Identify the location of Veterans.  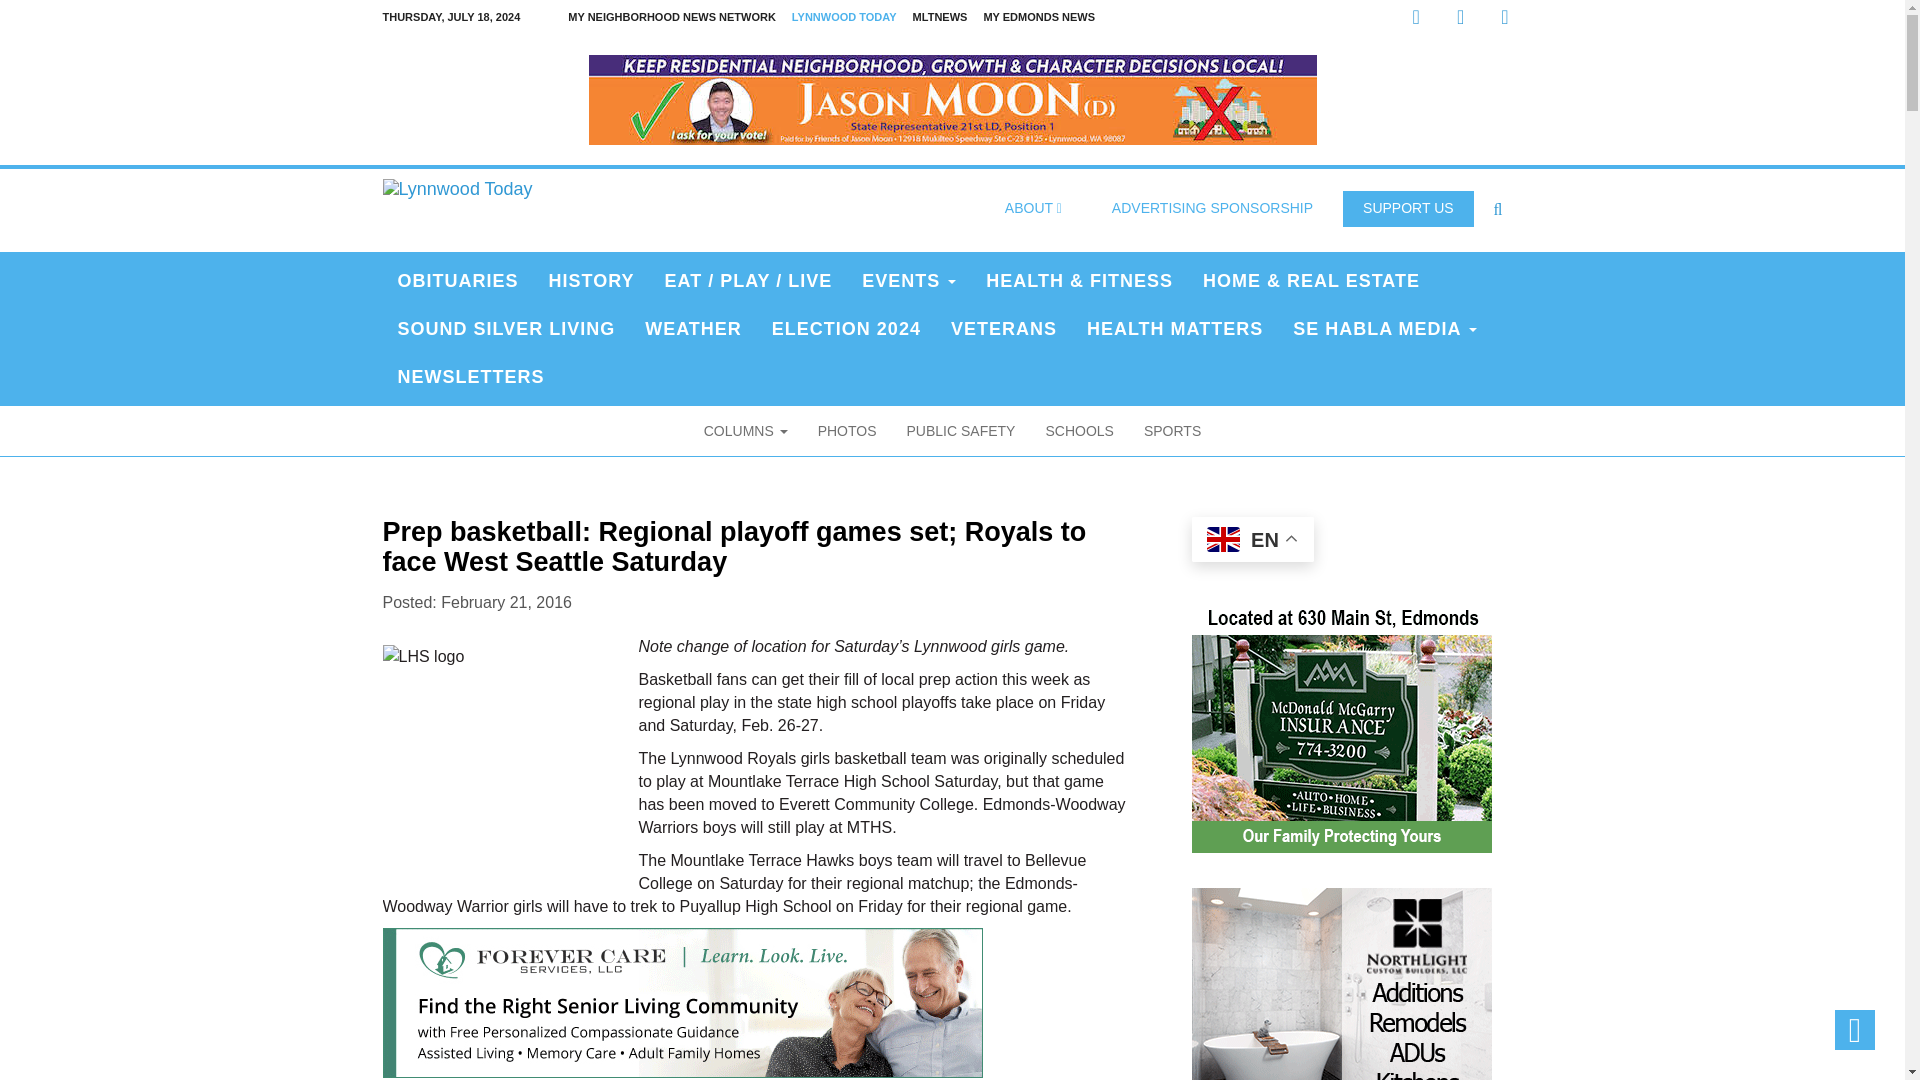
(1004, 328).